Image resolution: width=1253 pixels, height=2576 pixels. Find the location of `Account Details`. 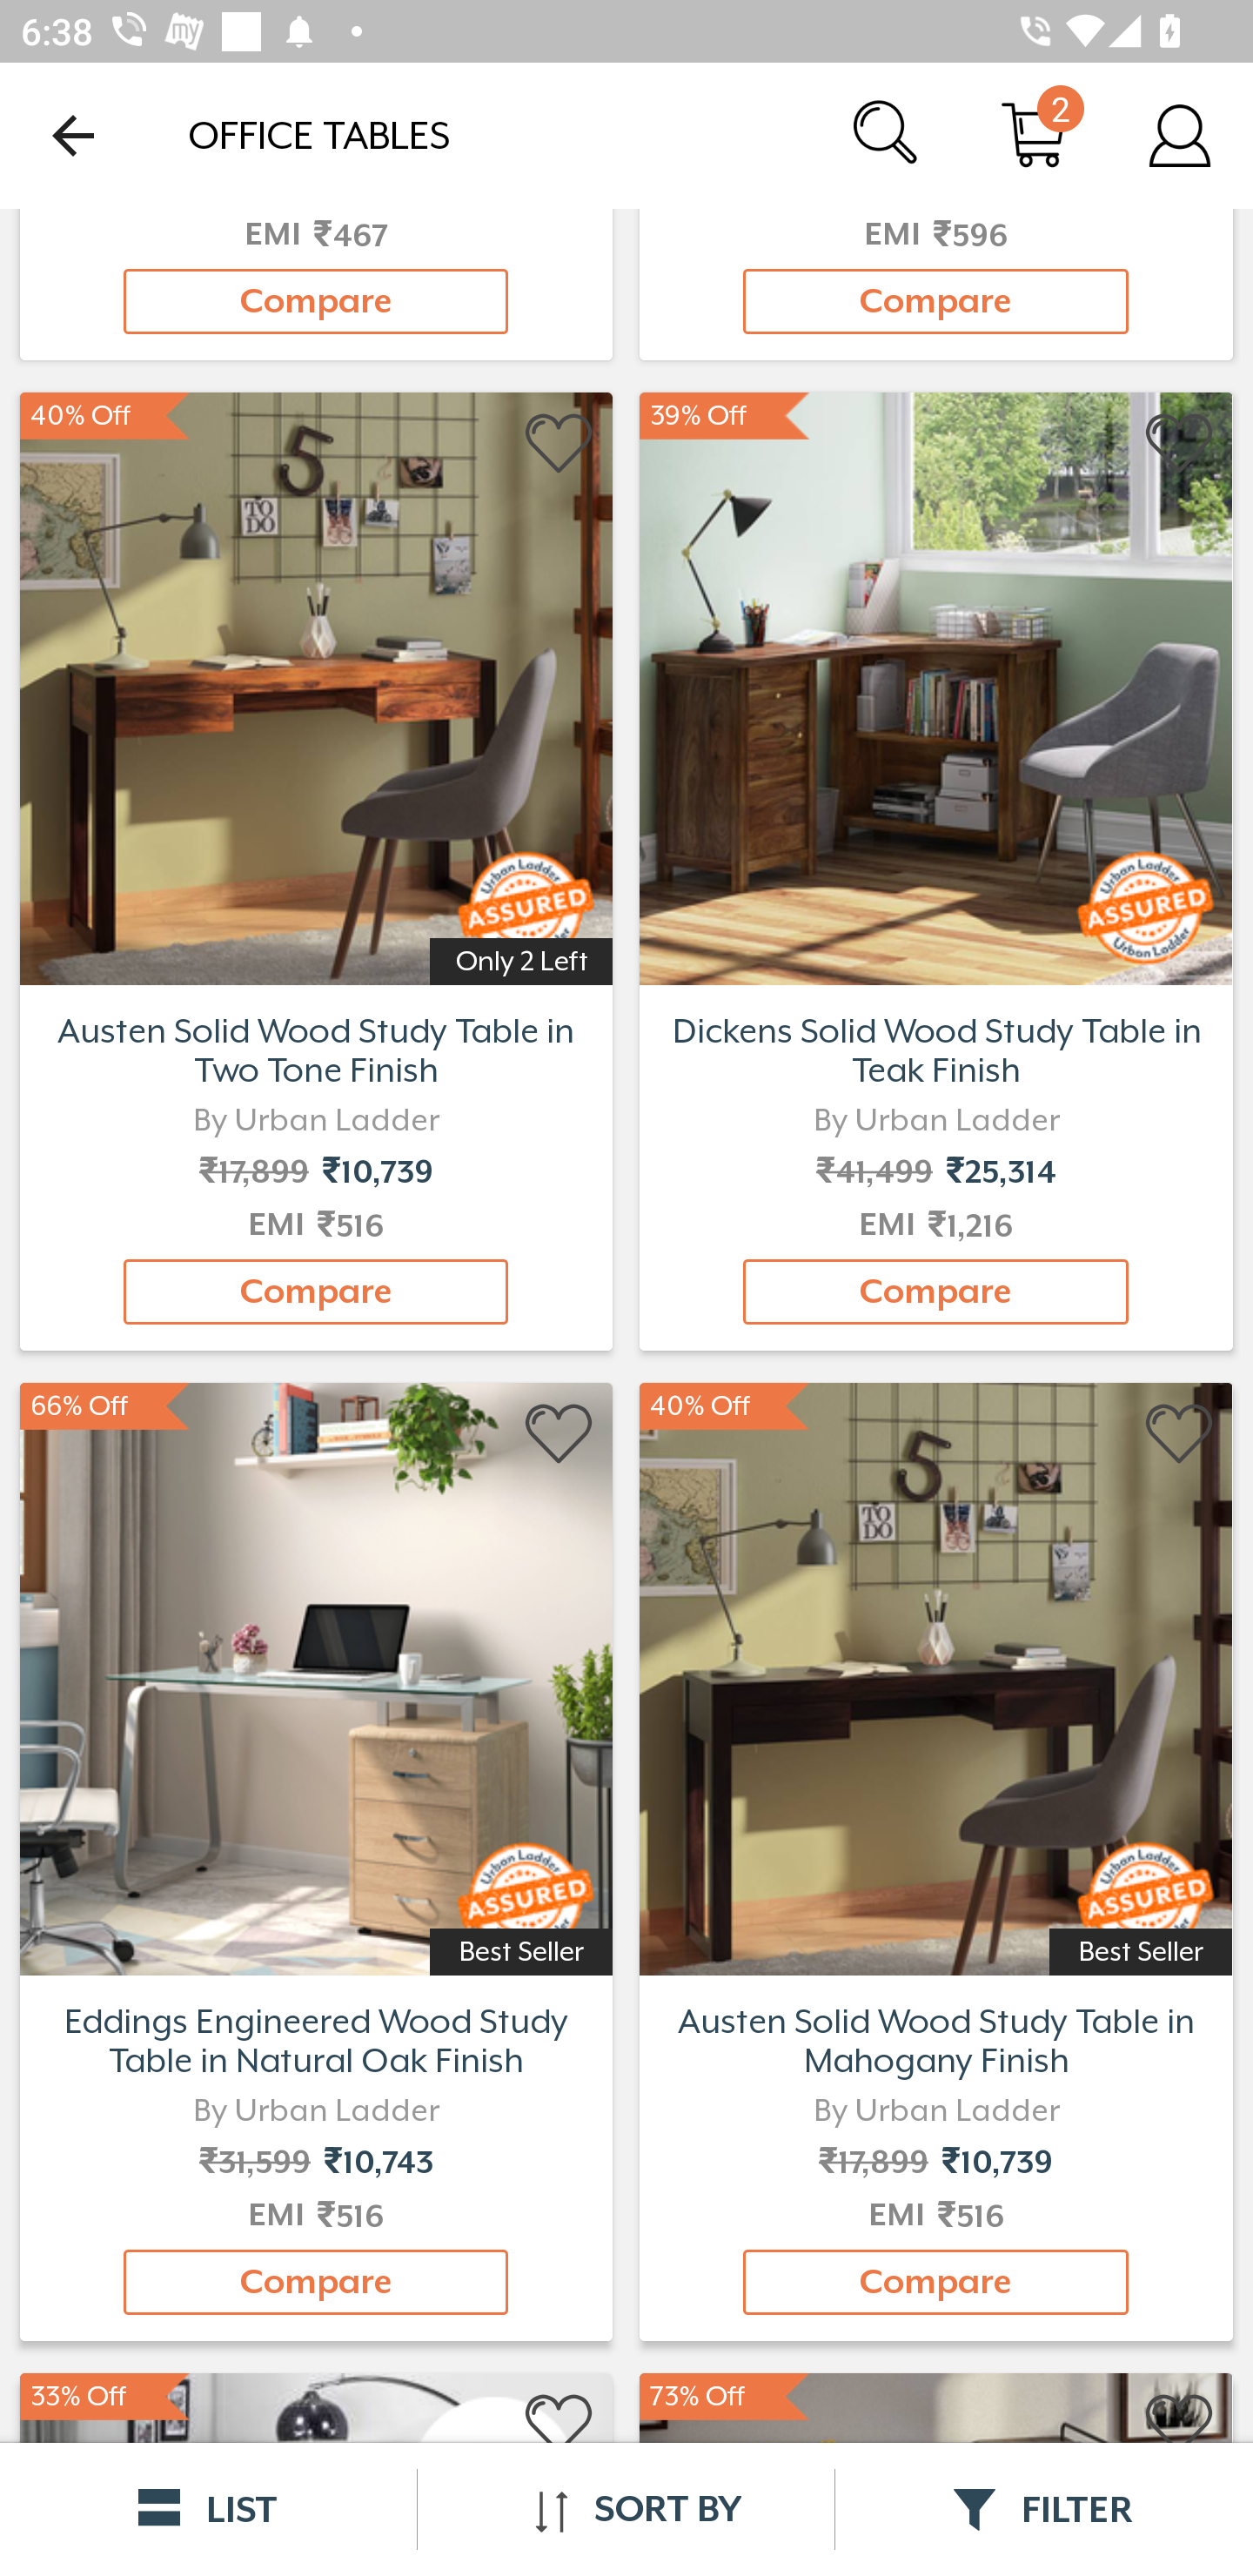

Account Details is located at coordinates (1180, 134).